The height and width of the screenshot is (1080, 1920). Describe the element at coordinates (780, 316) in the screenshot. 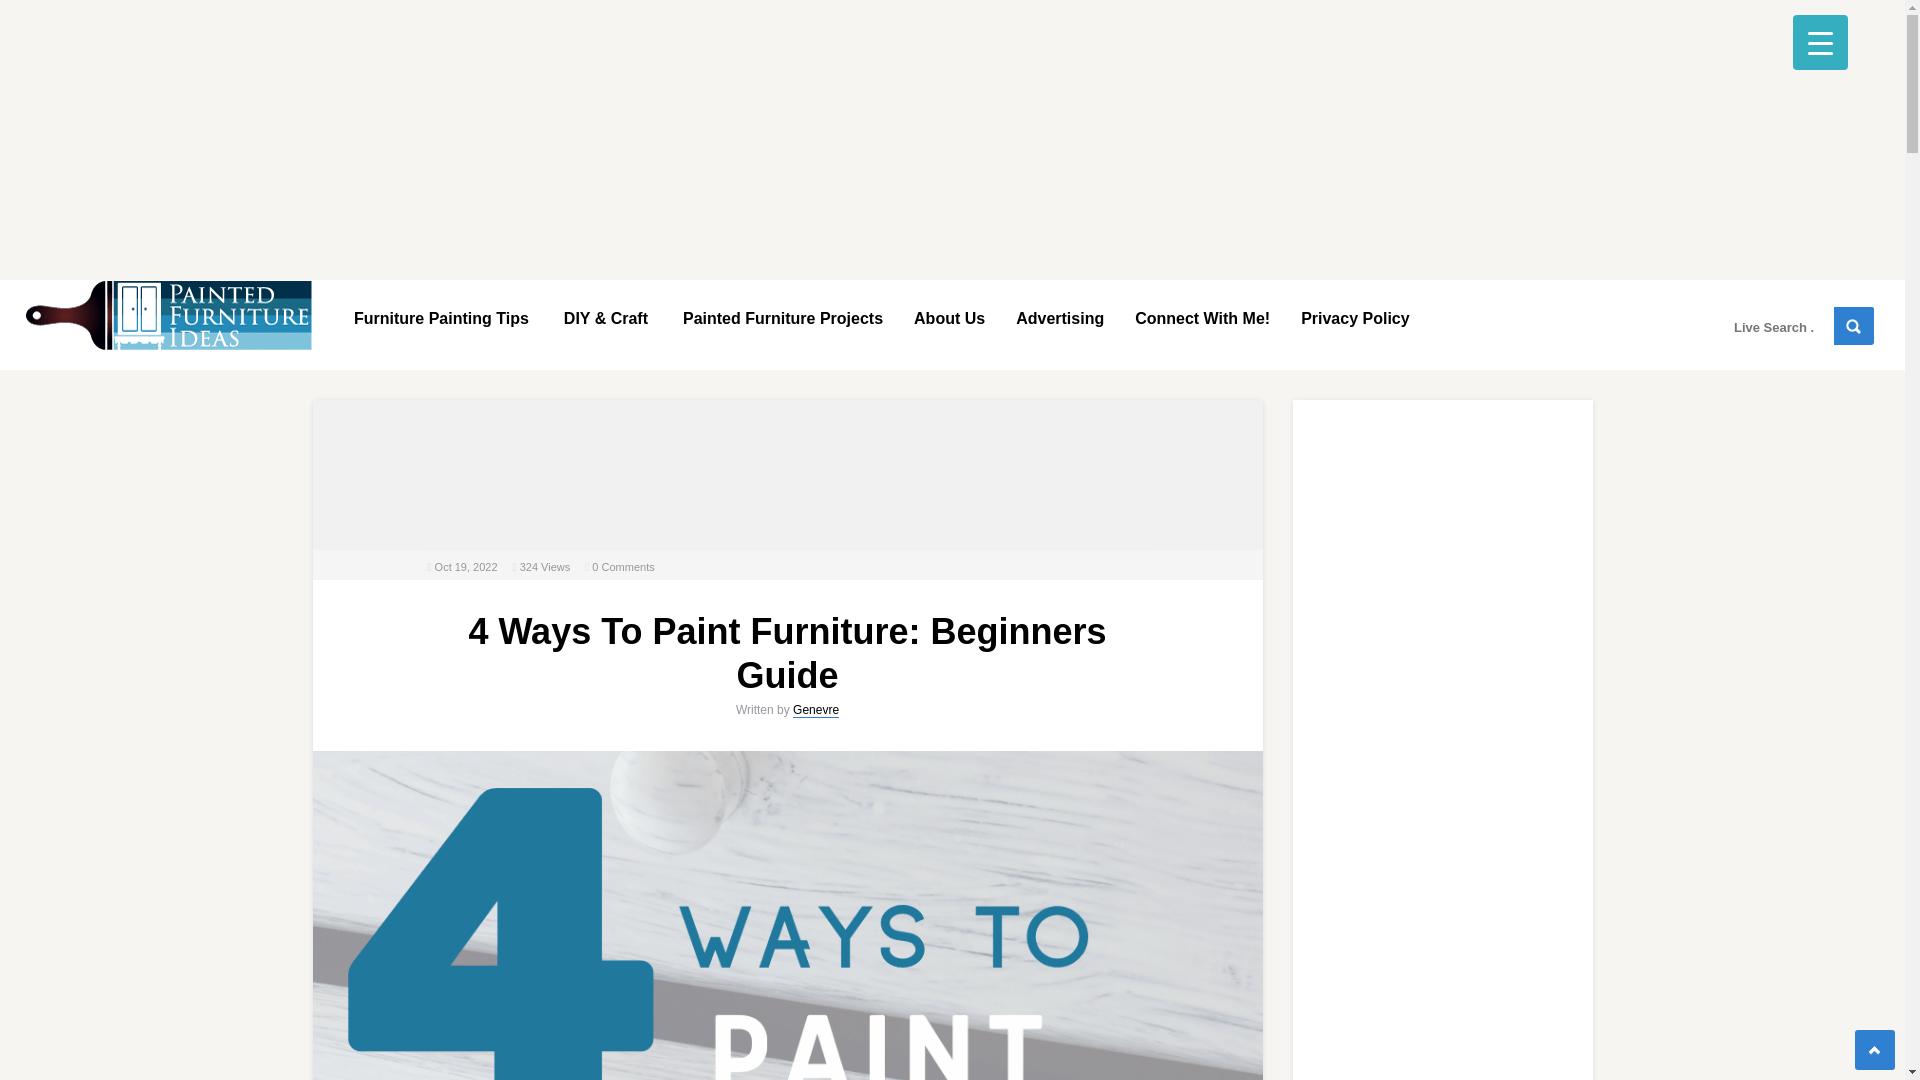

I see `Painted Furniture Projects` at that location.